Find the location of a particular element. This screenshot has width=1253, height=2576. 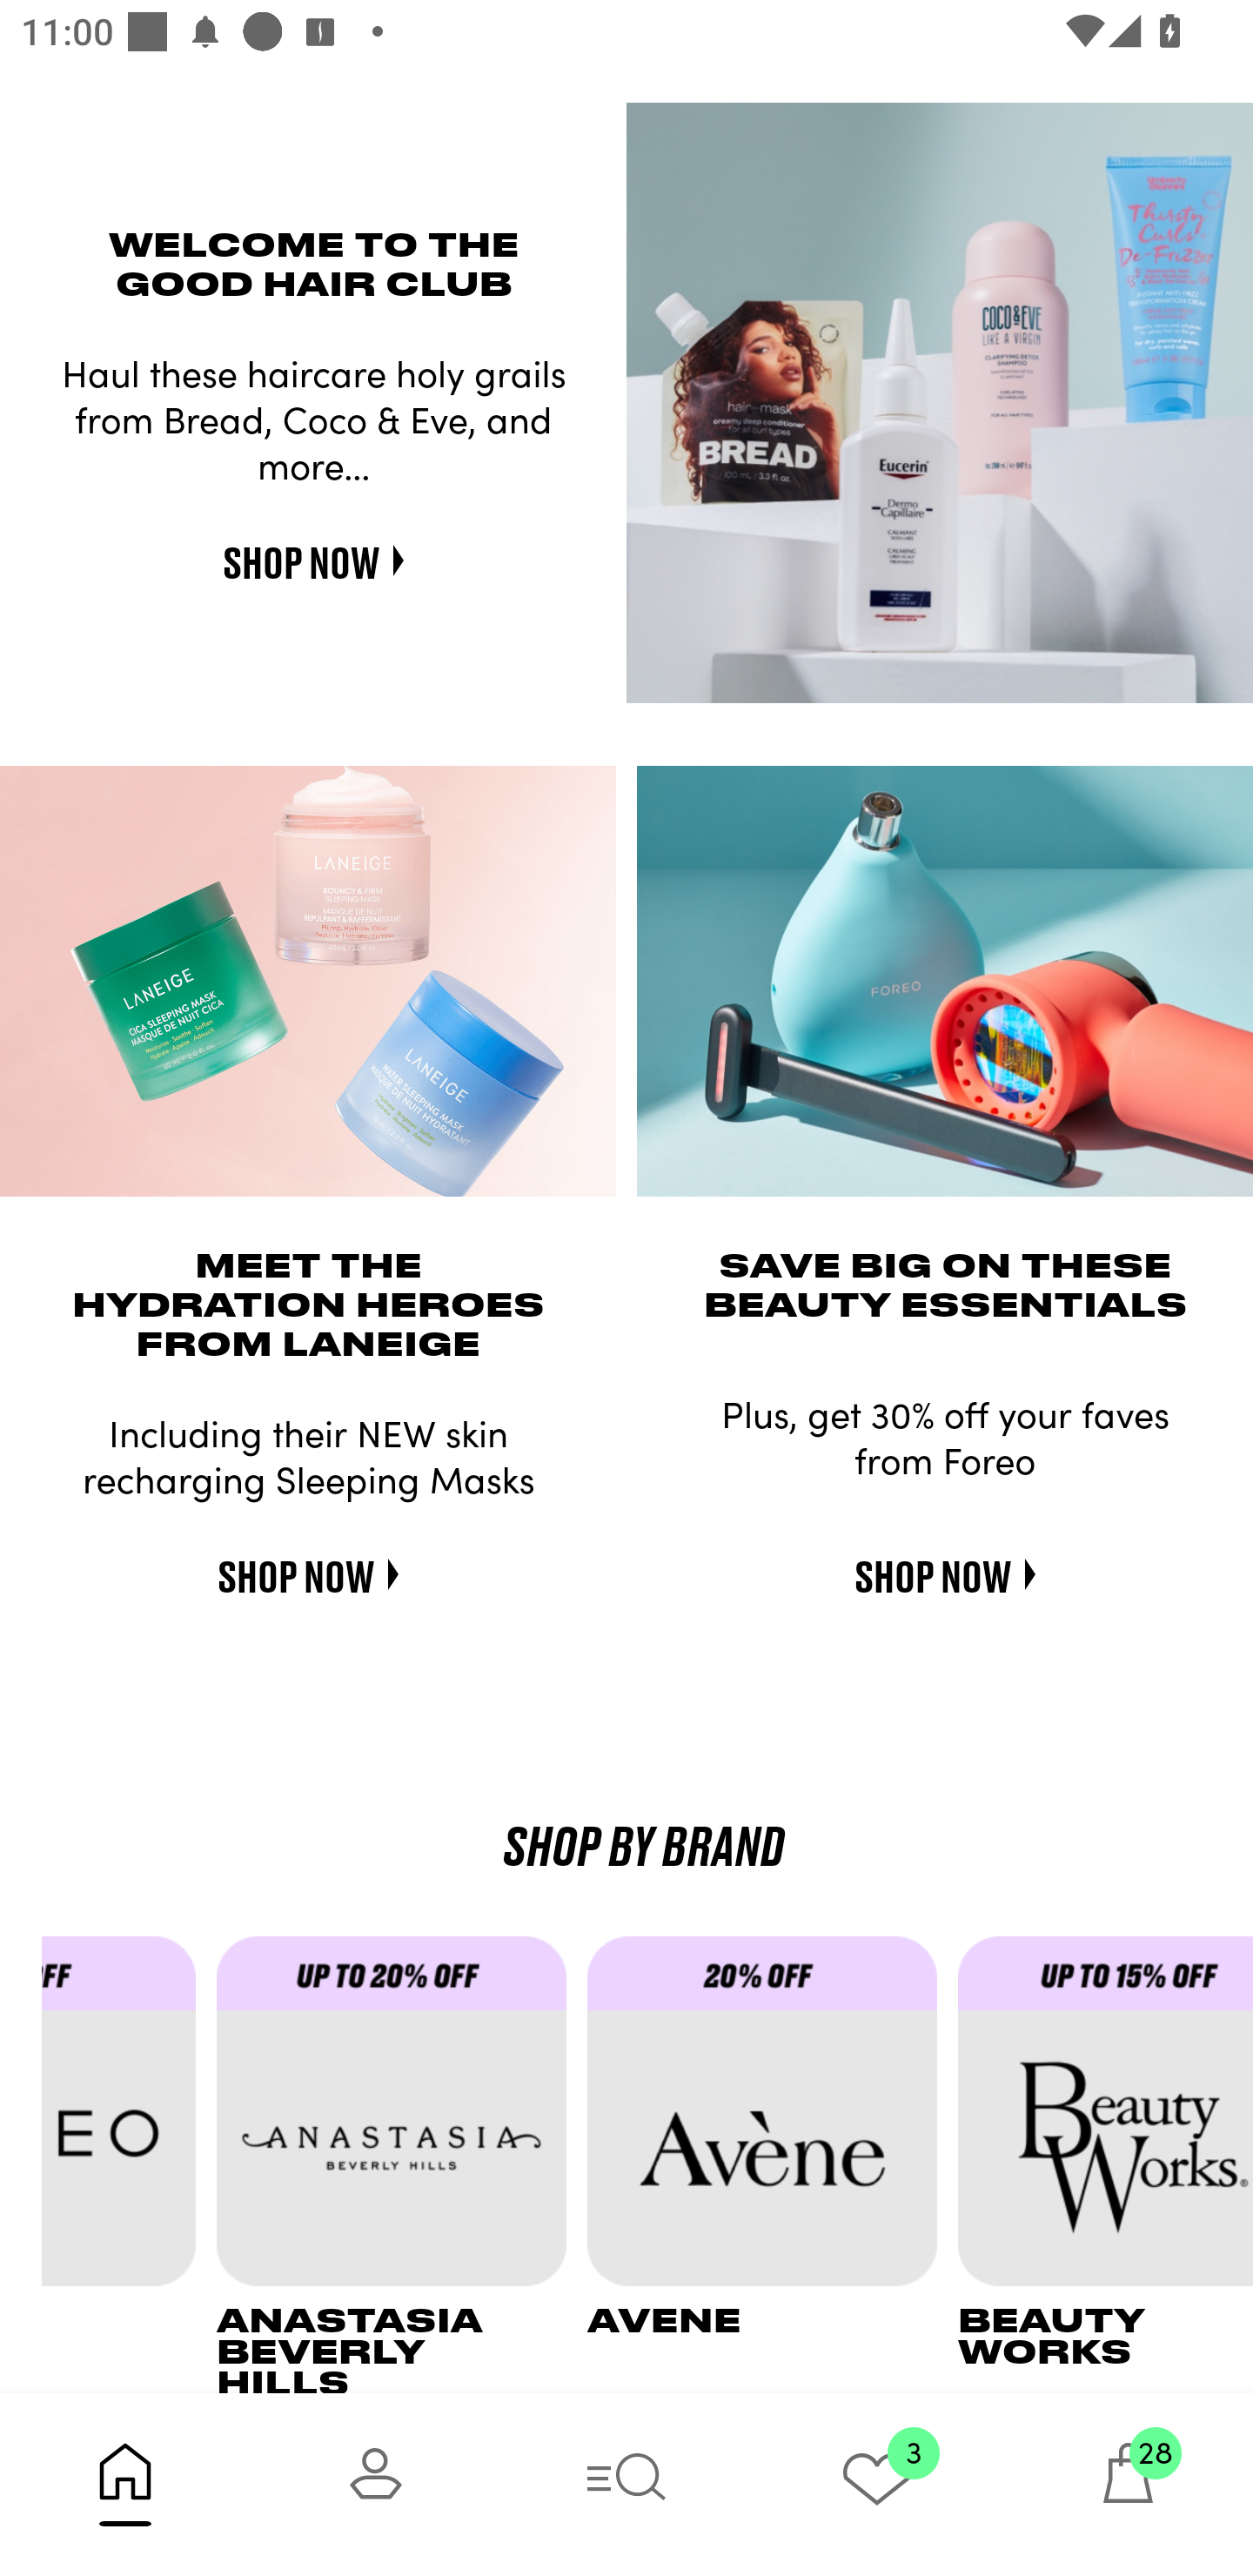

28 is located at coordinates (1128, 2484).